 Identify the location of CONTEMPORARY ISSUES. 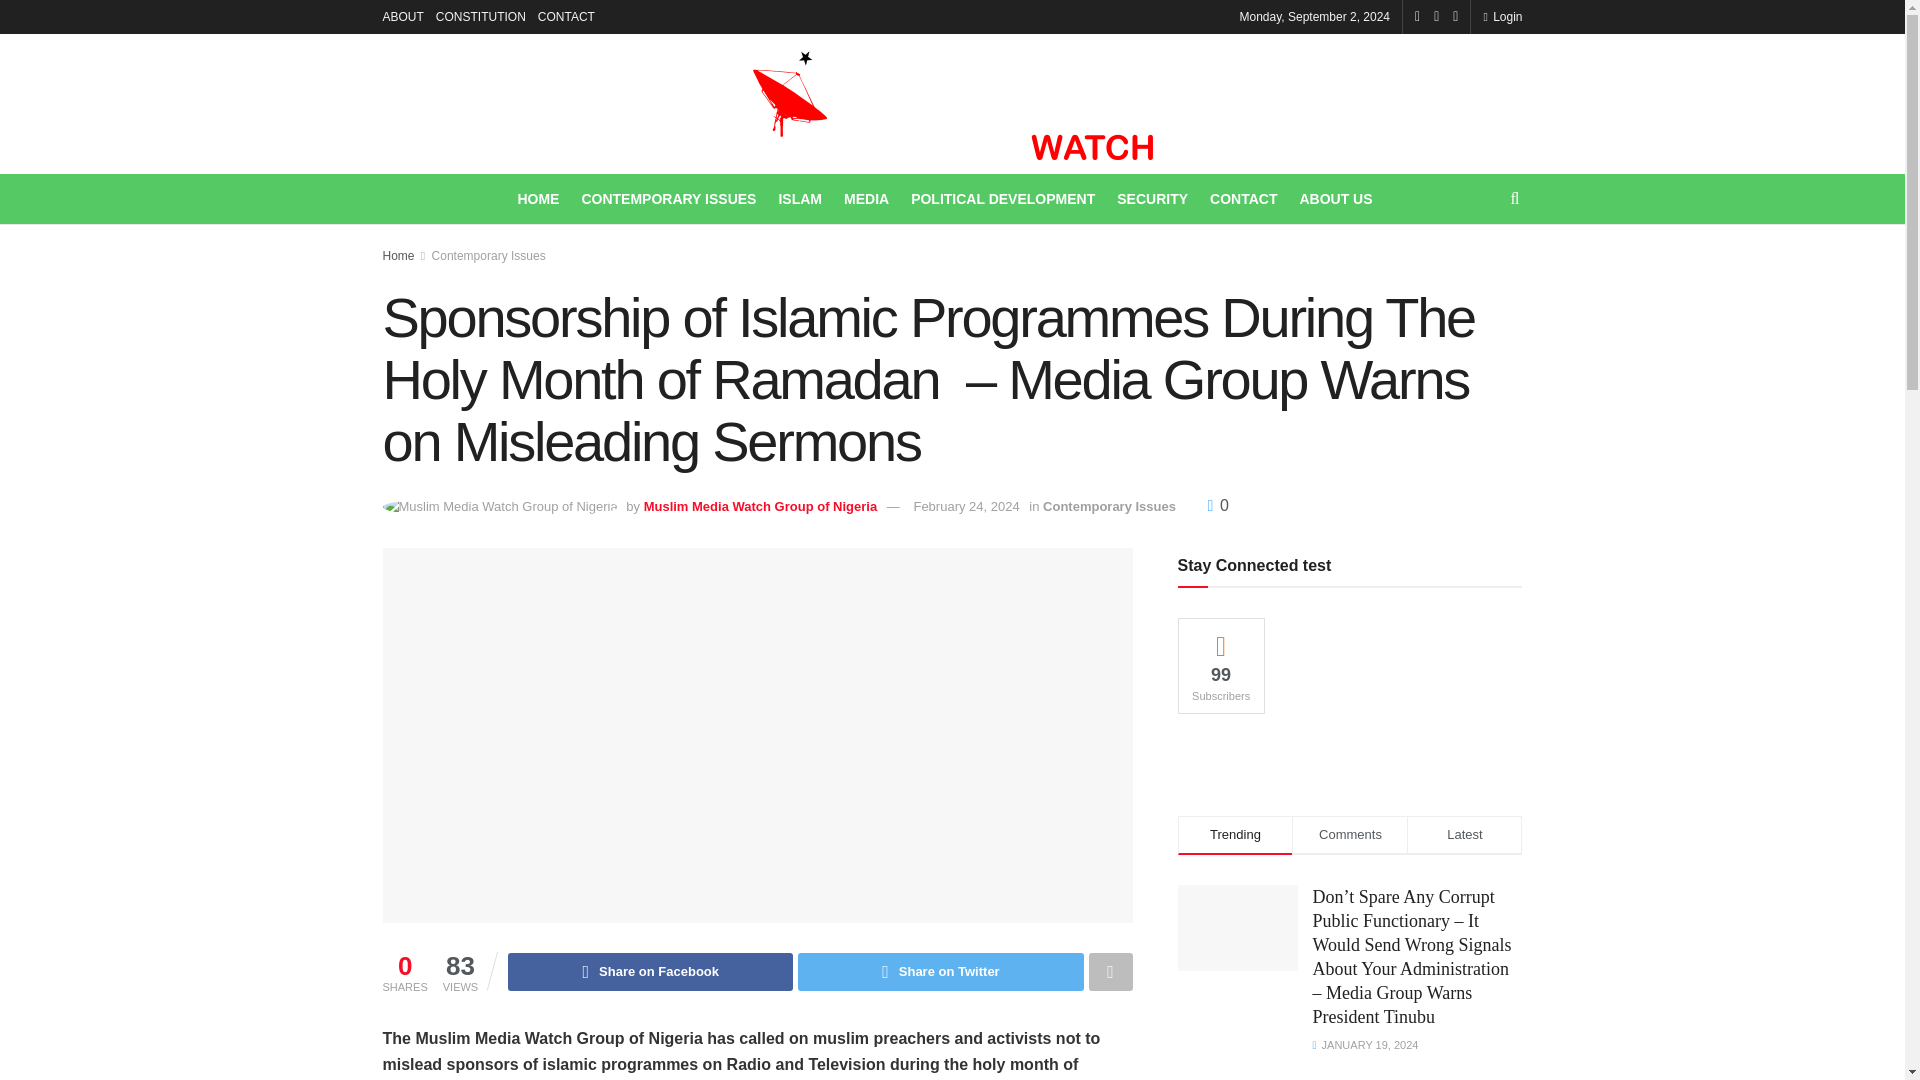
(668, 198).